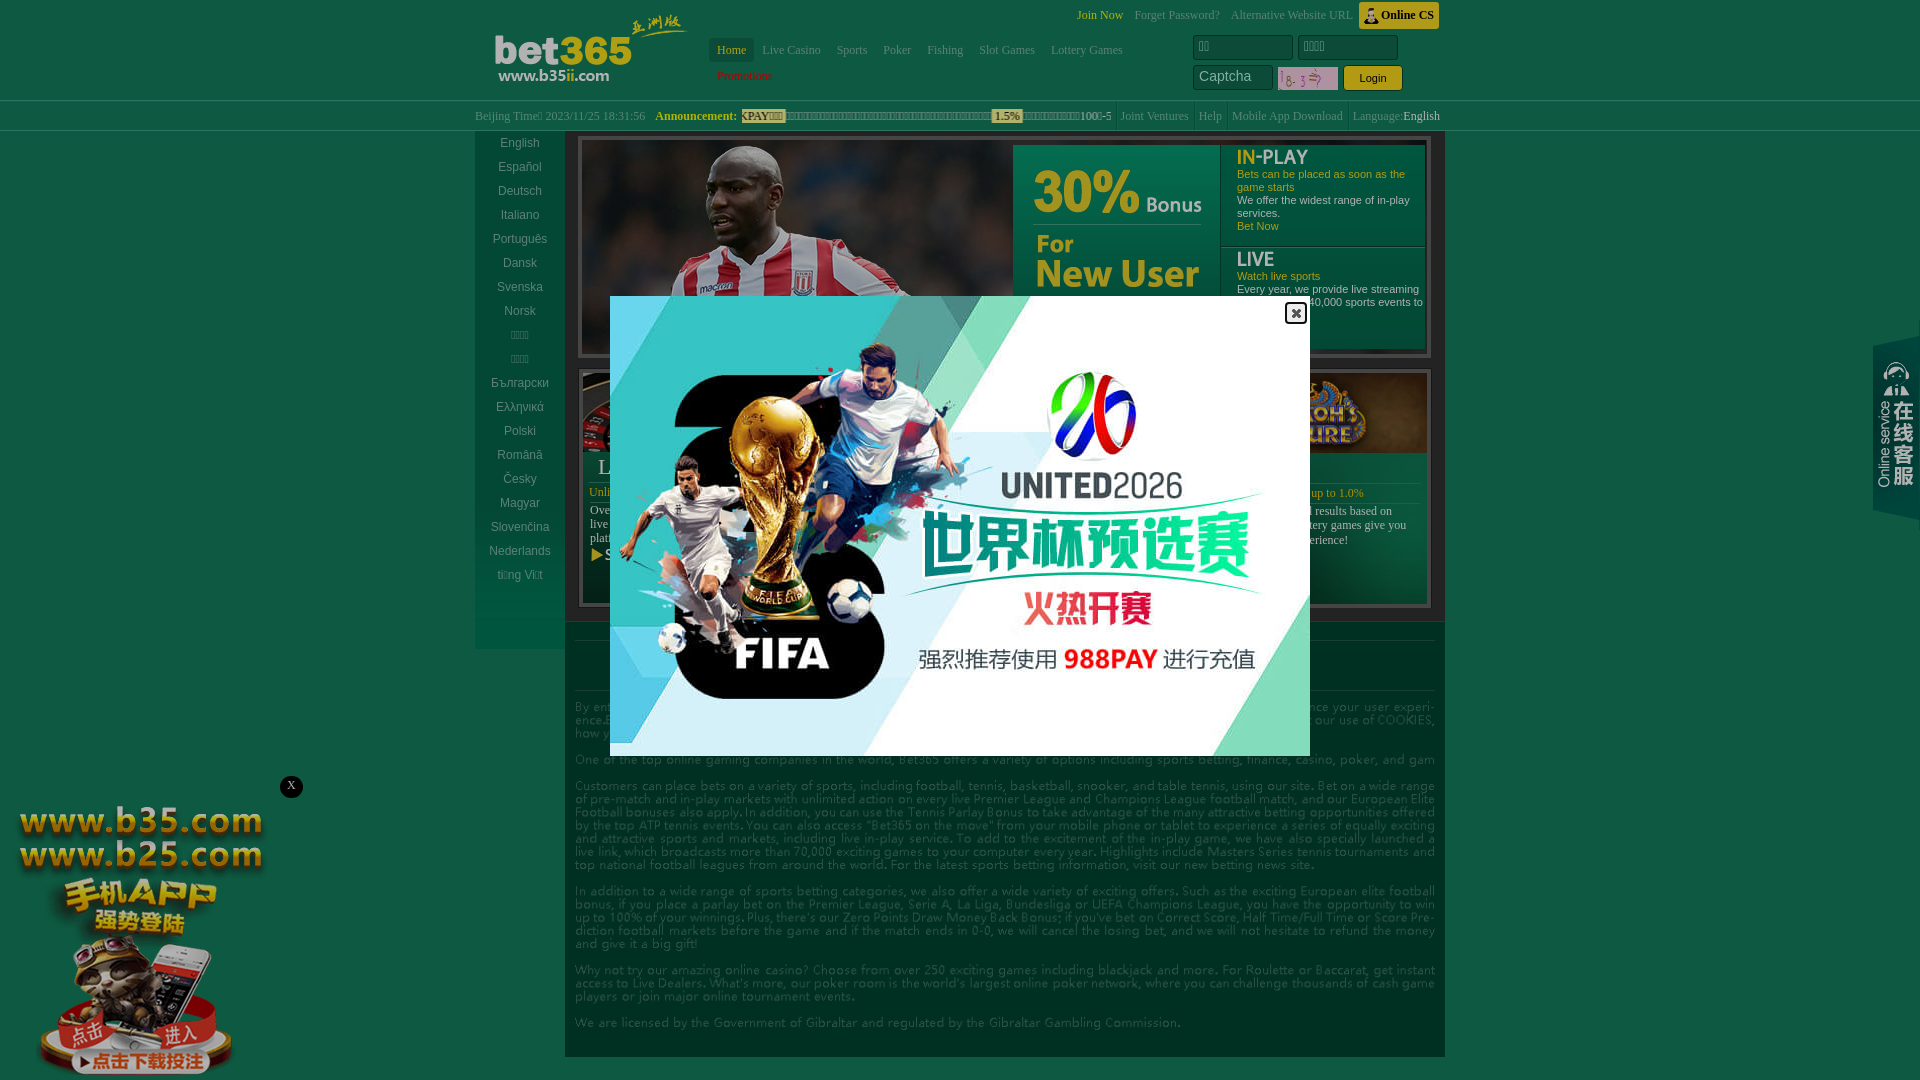  What do you see at coordinates (520, 287) in the screenshot?
I see `Svenska` at bounding box center [520, 287].